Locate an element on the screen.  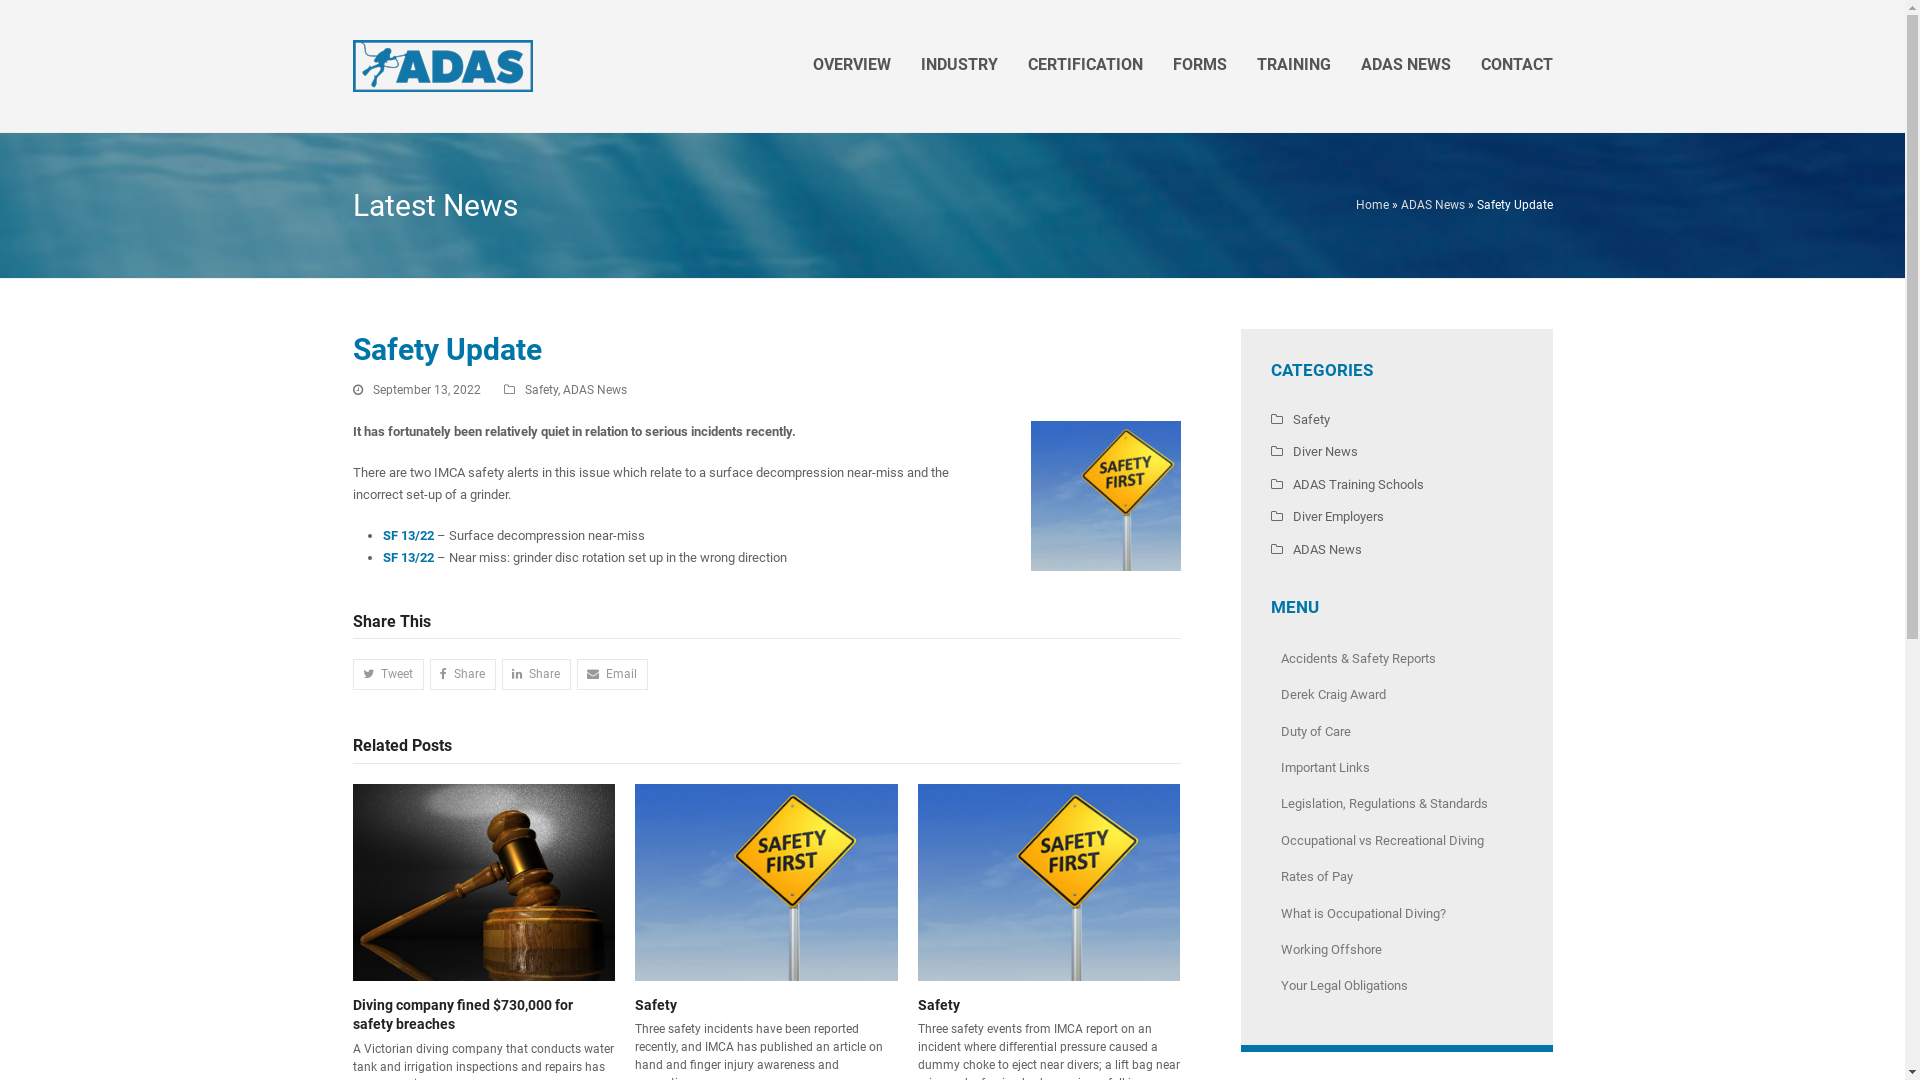
Diving company fined $730,000 for safety breaches is located at coordinates (462, 1015).